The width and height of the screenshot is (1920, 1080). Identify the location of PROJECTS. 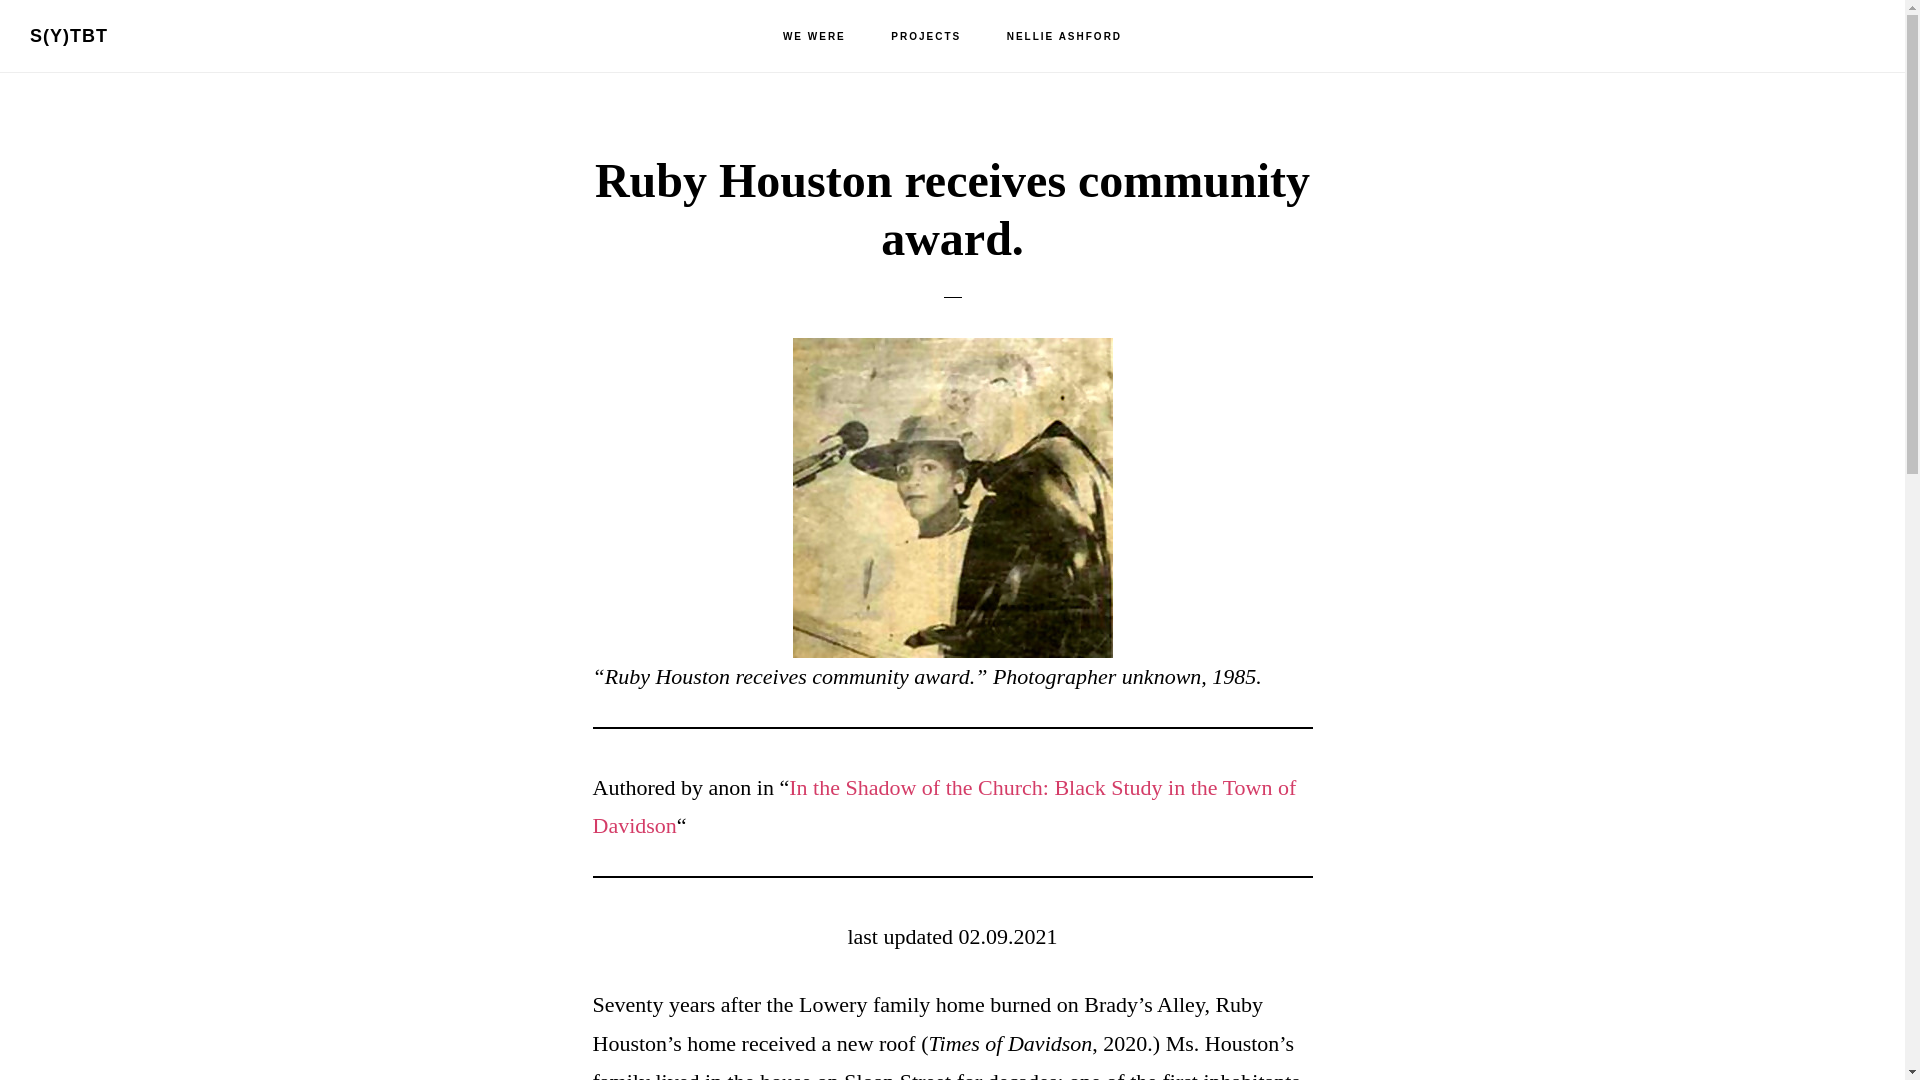
(926, 37).